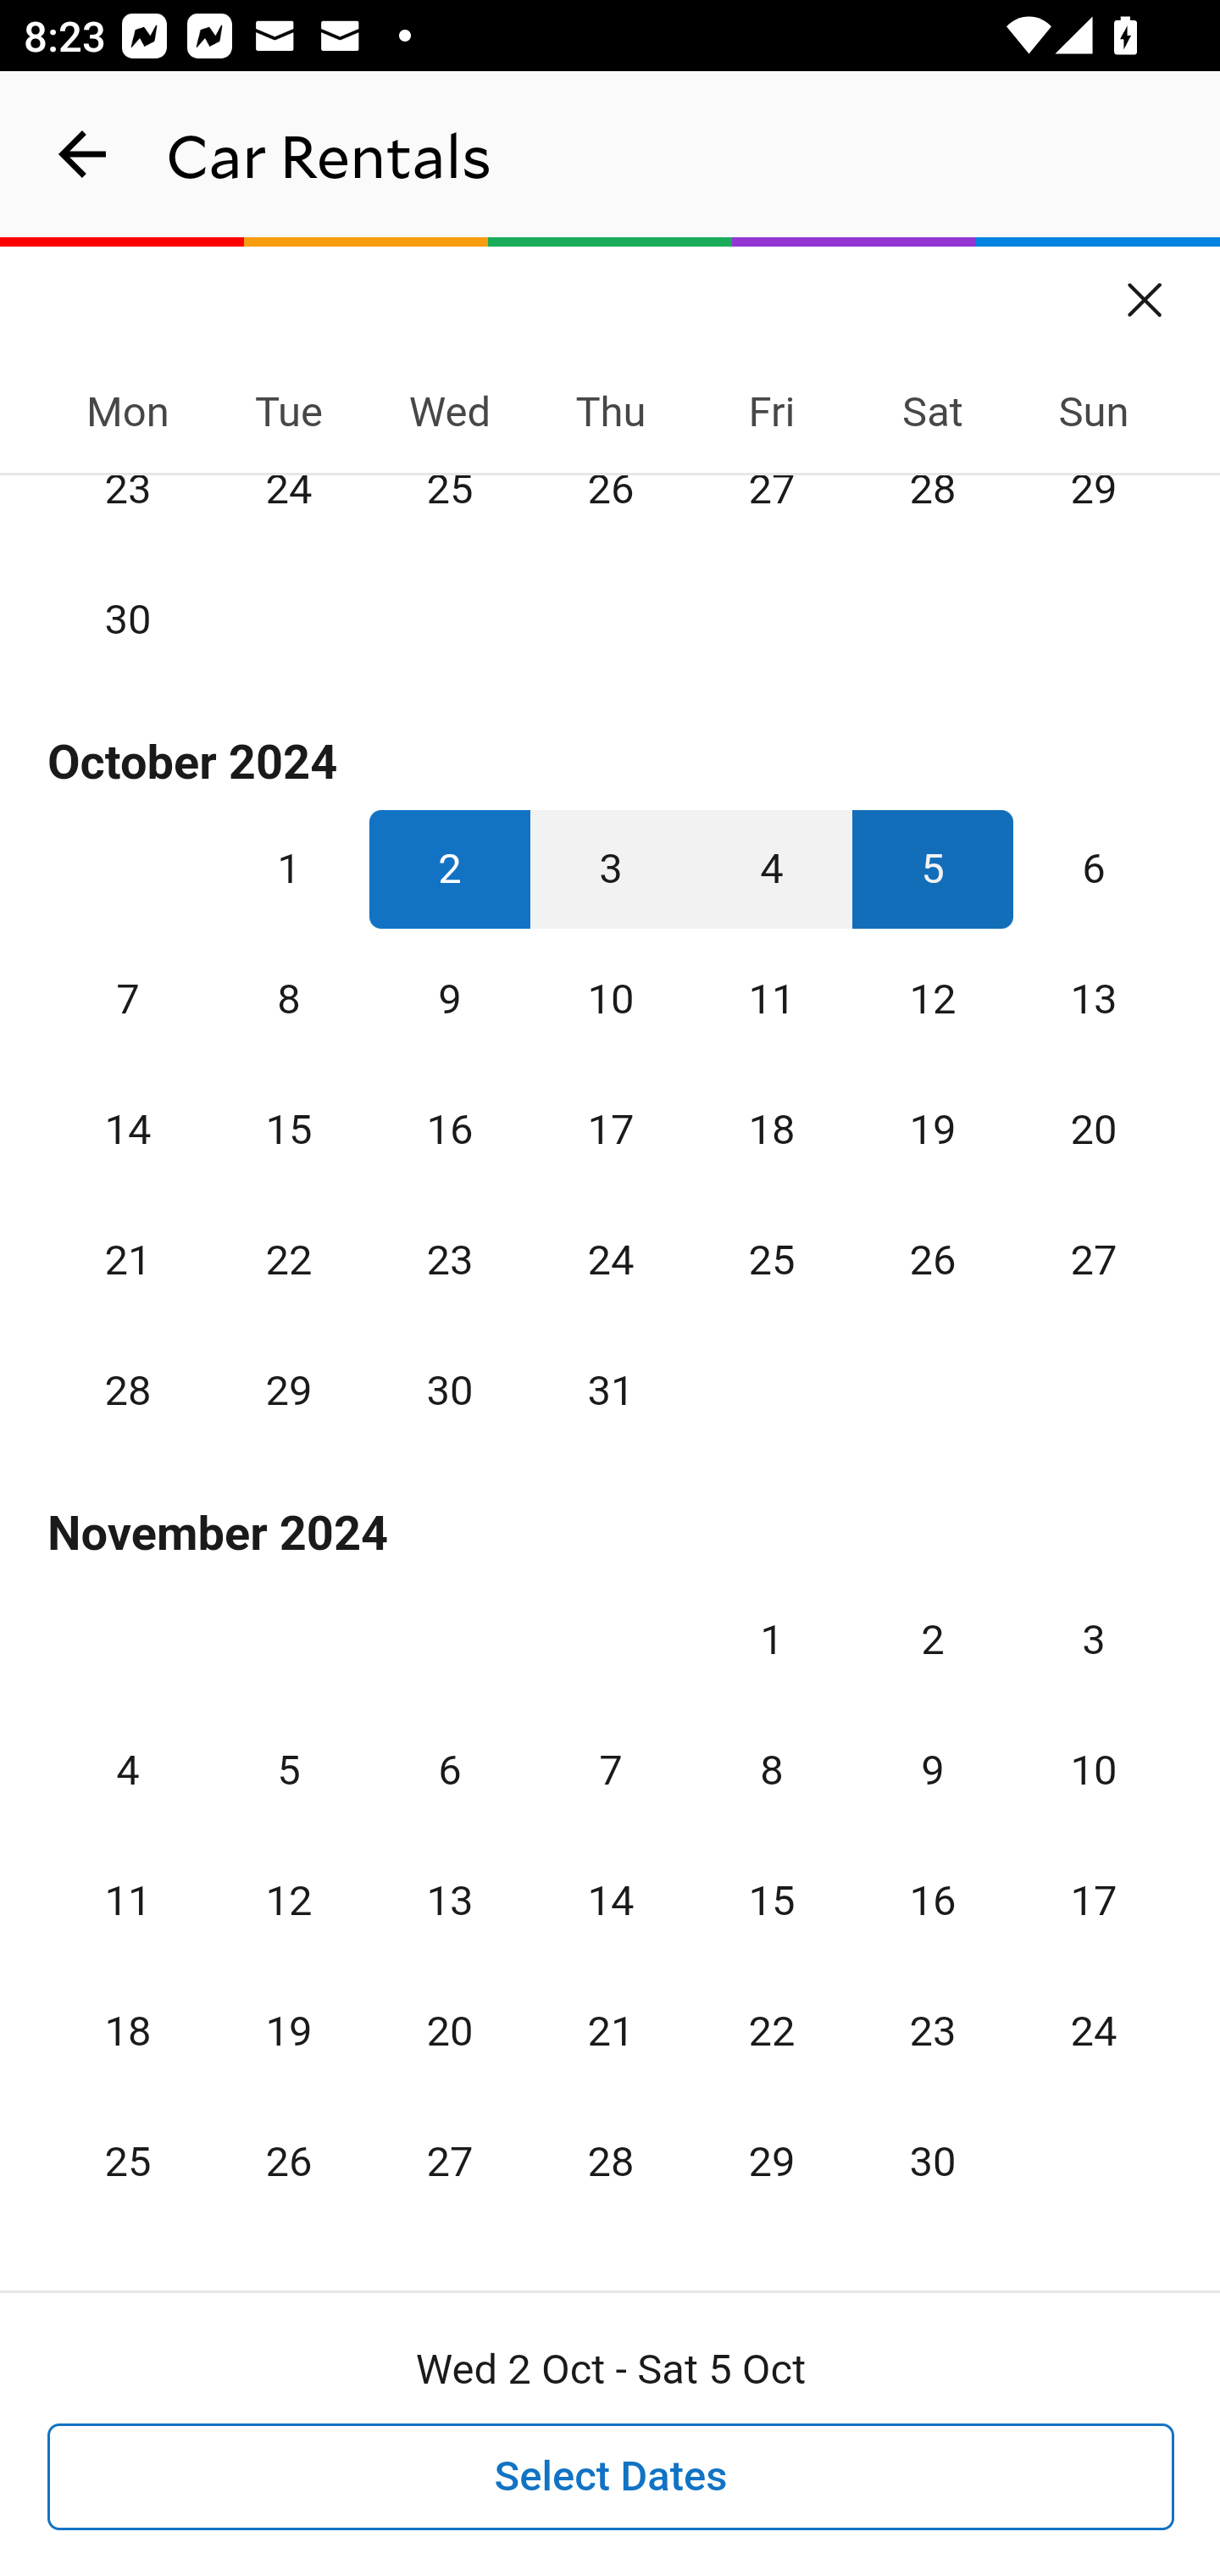  I want to click on 25 October 2024, so click(772, 1259).